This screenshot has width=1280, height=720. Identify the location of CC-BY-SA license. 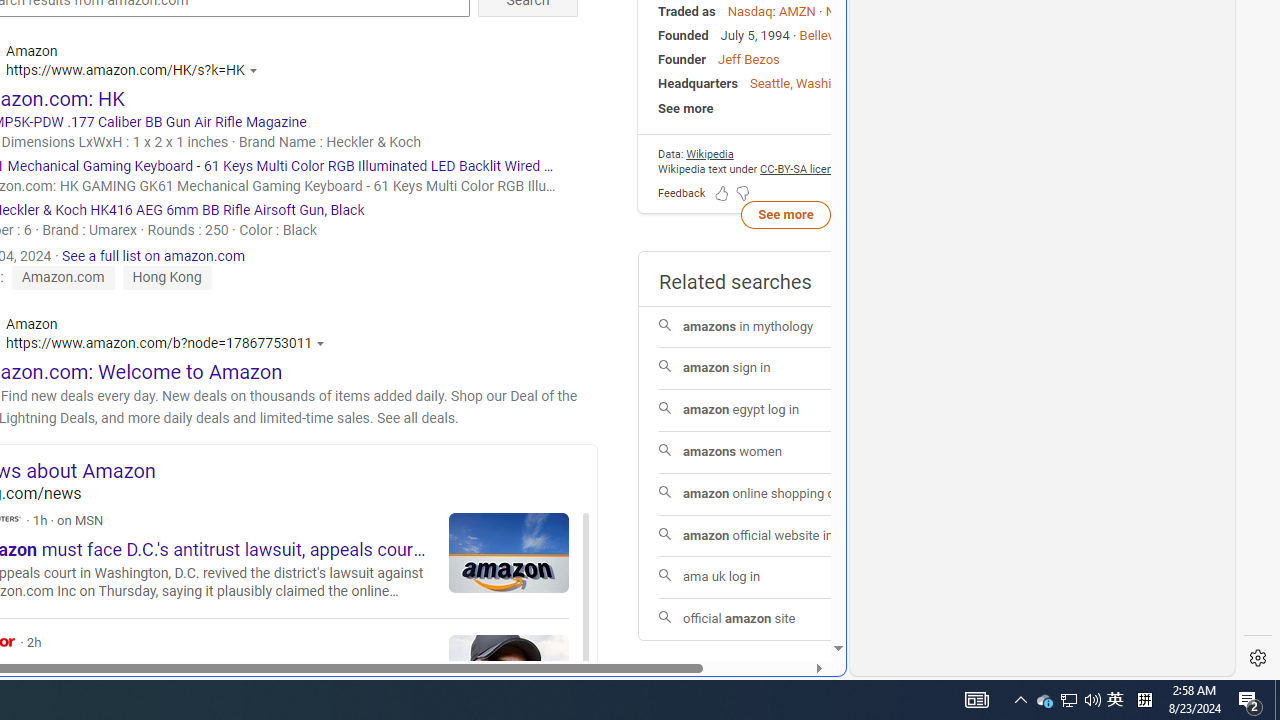
(802, 168).